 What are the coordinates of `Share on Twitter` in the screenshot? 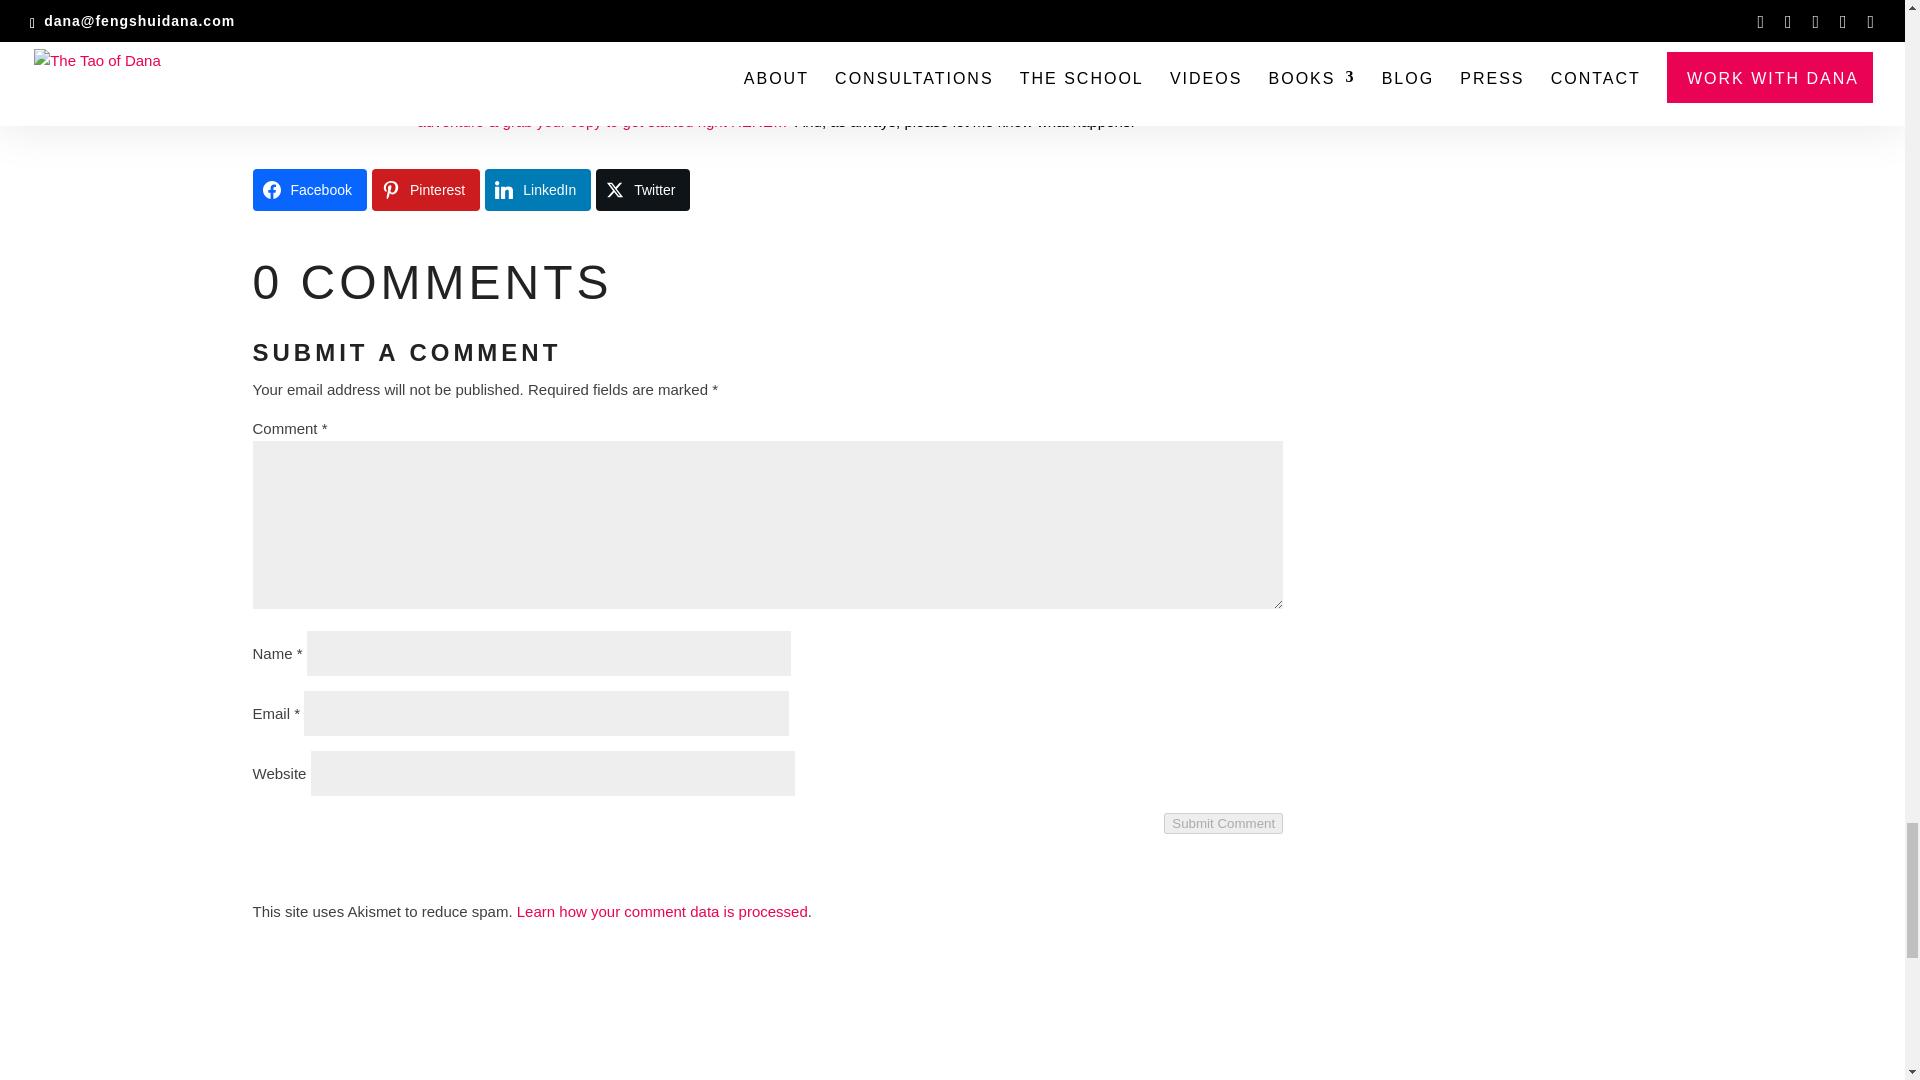 It's located at (642, 189).